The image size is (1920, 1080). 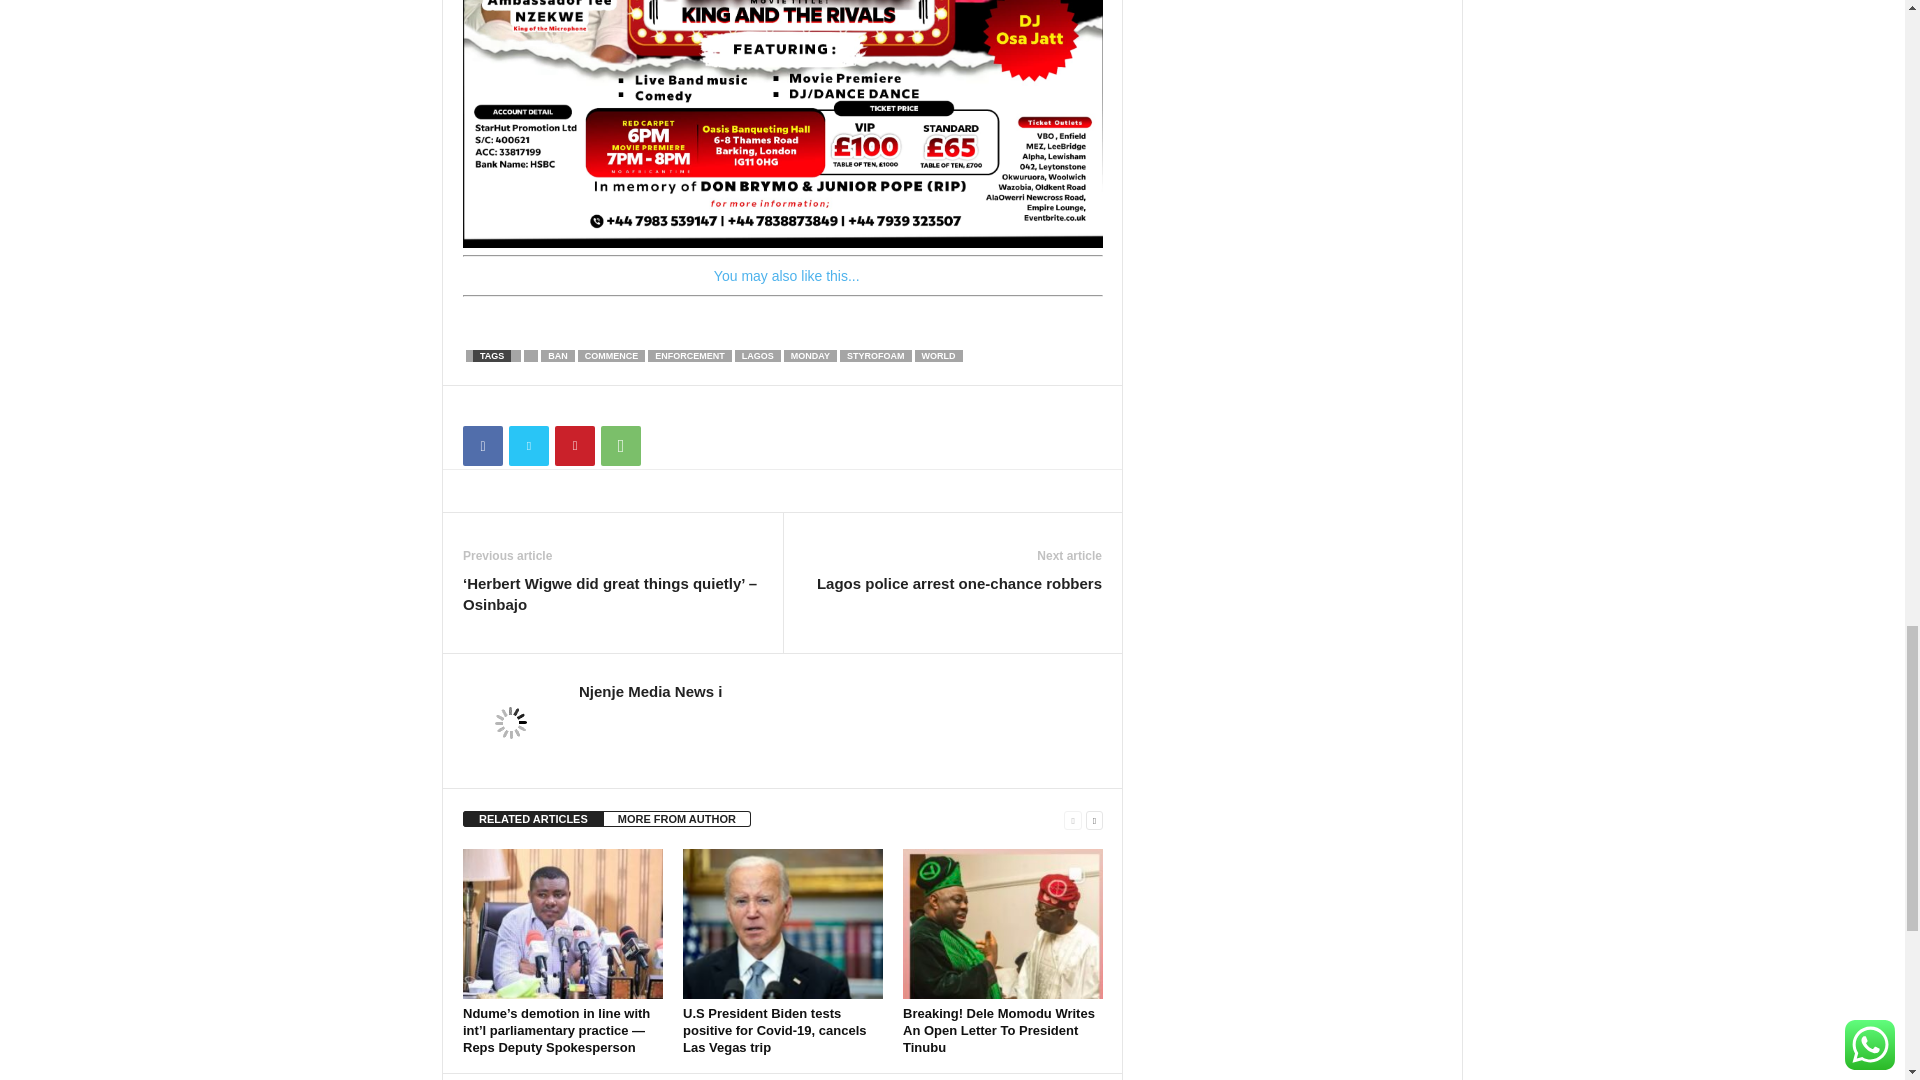 I want to click on WhatsApp, so click(x=620, y=445).